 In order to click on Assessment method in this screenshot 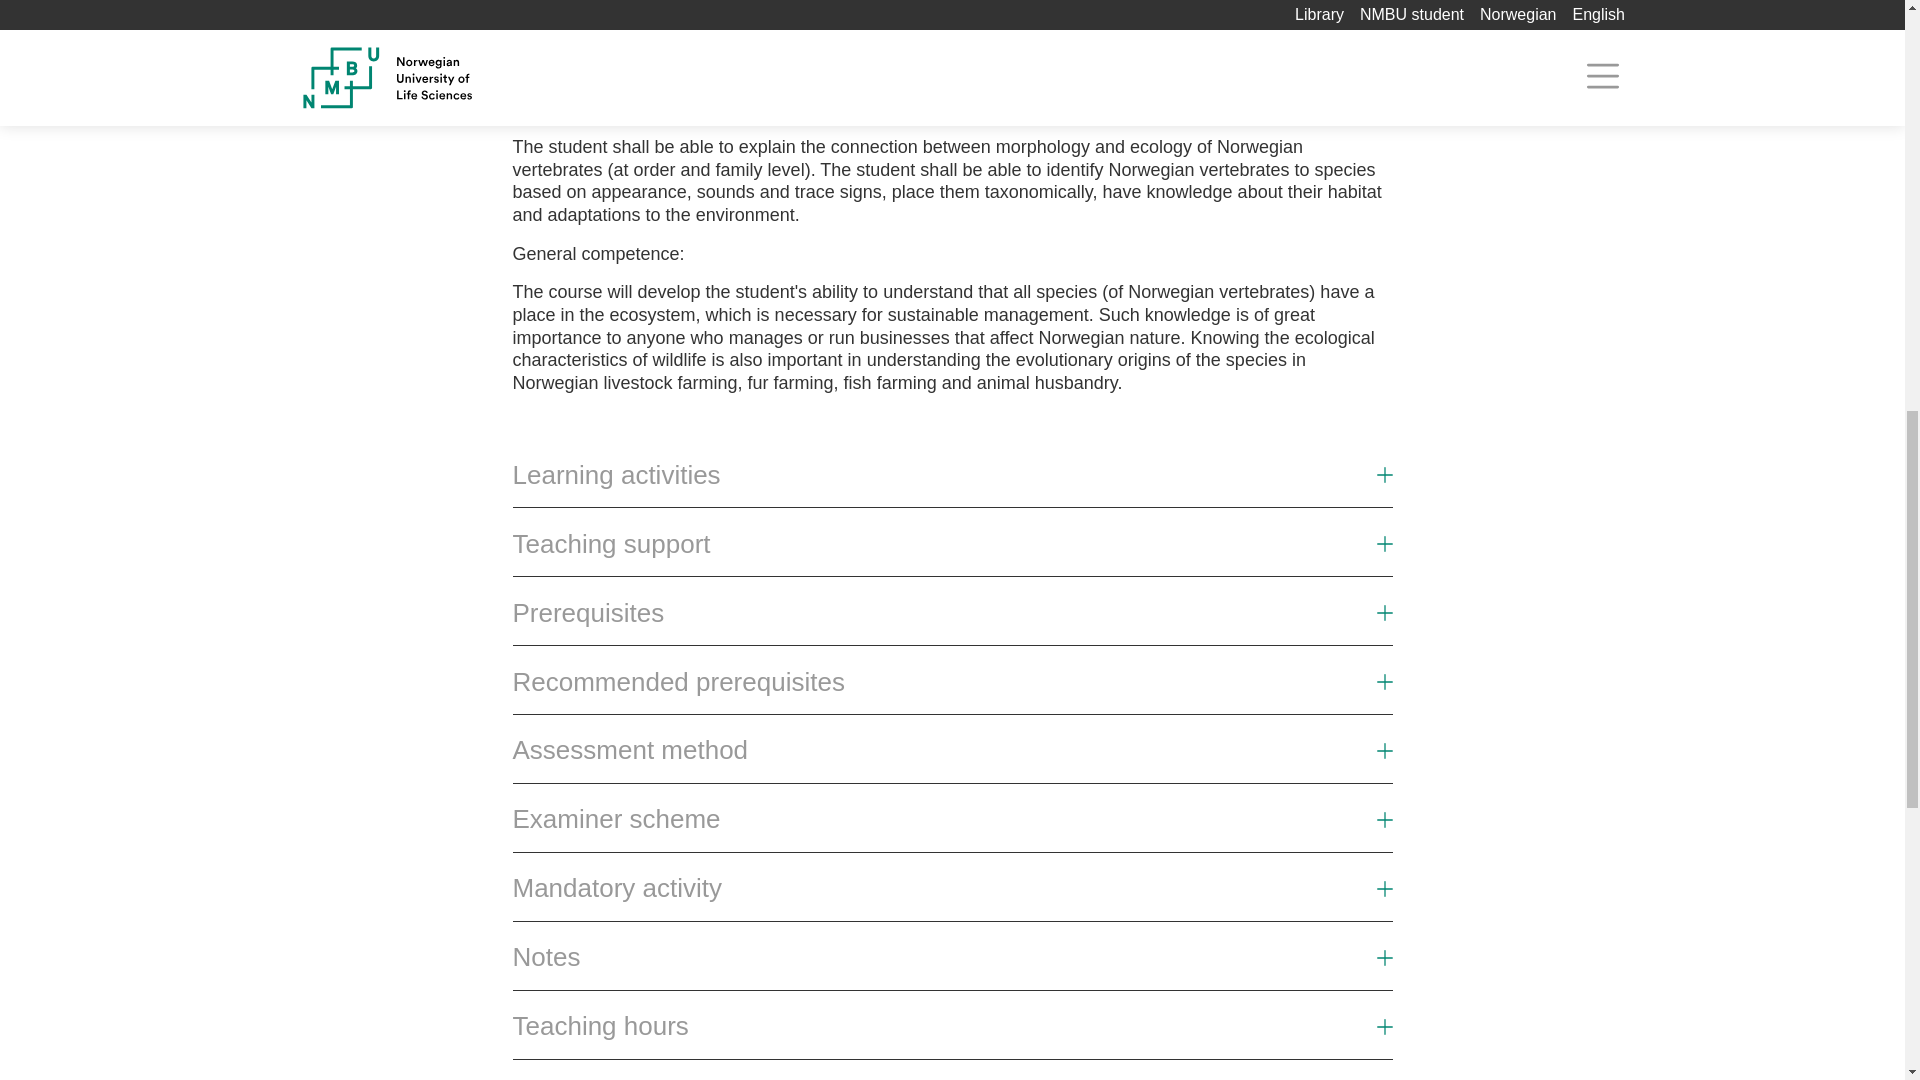, I will do `click(630, 750)`.